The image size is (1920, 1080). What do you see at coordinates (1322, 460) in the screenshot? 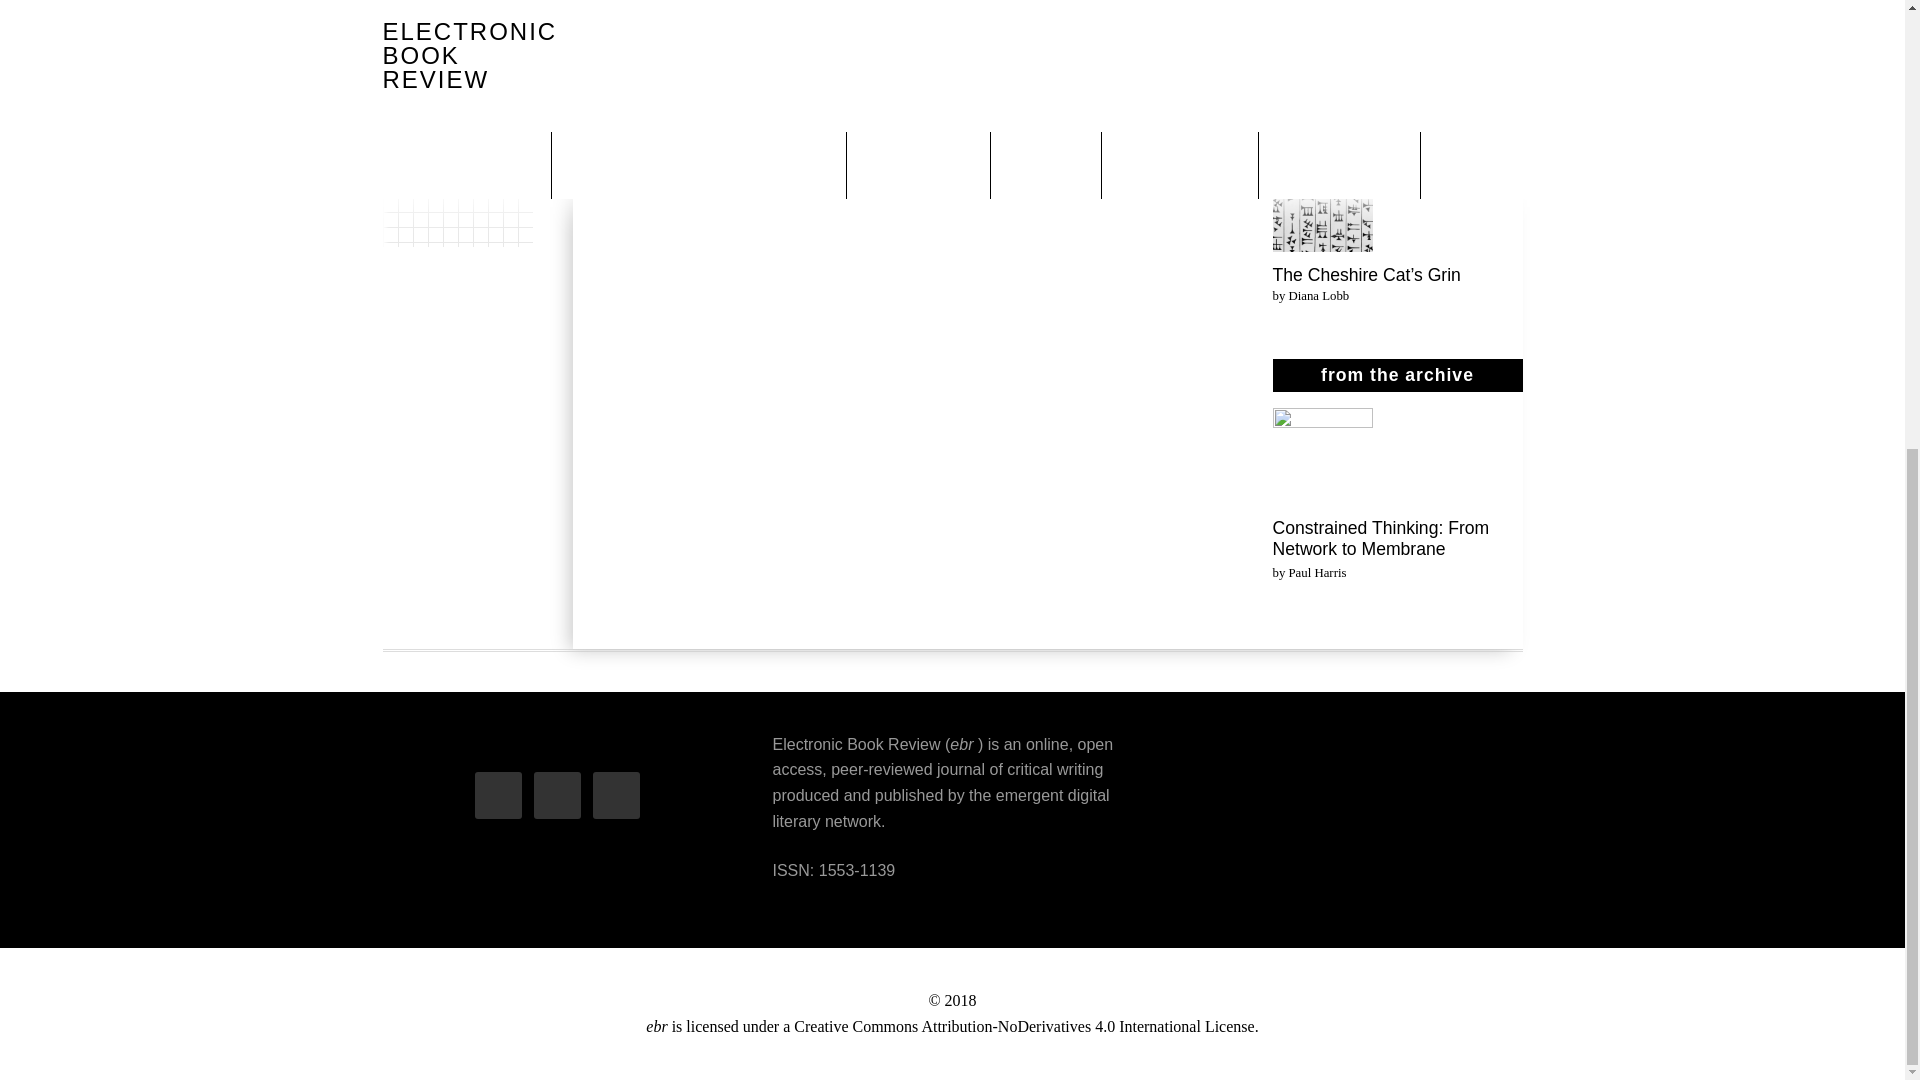
I see `Constrained Thinking: From Network to Membrane` at bounding box center [1322, 460].